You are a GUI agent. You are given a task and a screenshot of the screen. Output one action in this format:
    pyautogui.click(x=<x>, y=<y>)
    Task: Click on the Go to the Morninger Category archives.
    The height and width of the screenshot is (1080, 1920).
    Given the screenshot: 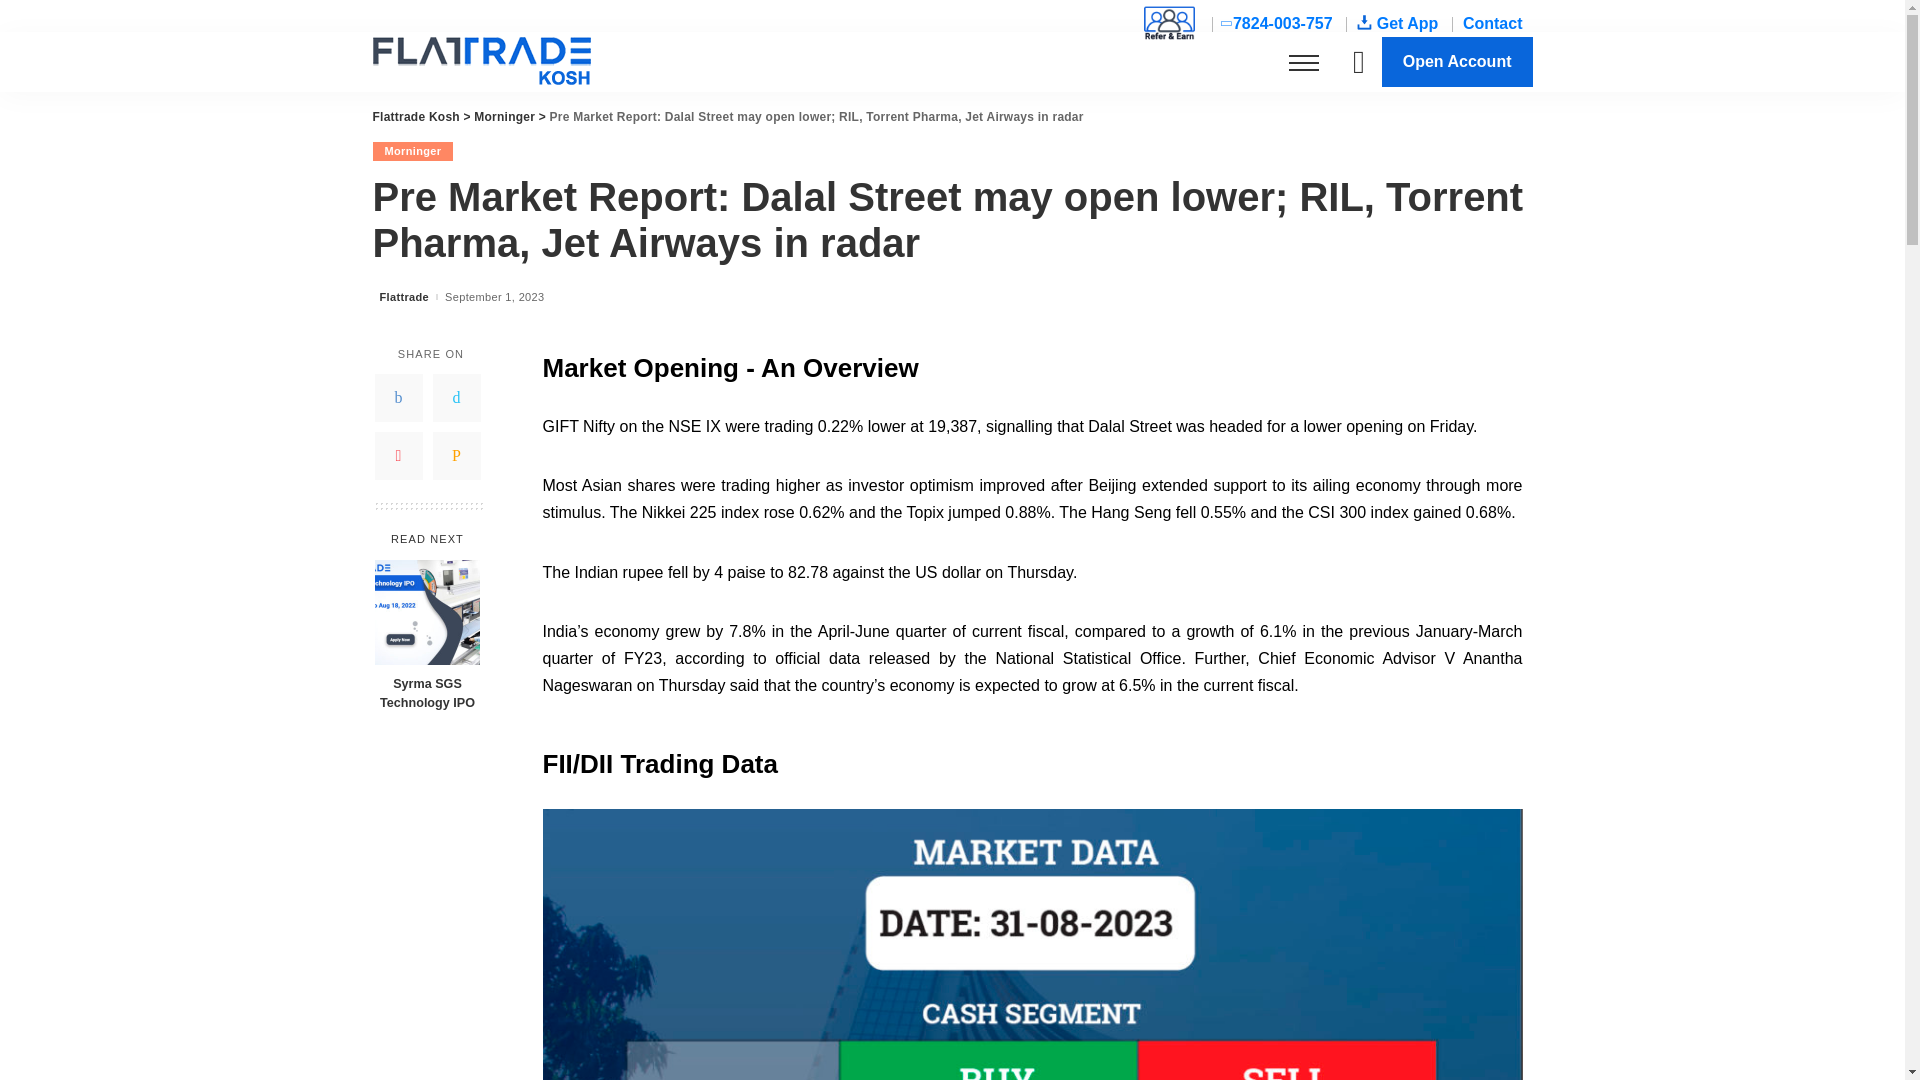 What is the action you would take?
    pyautogui.click(x=504, y=117)
    